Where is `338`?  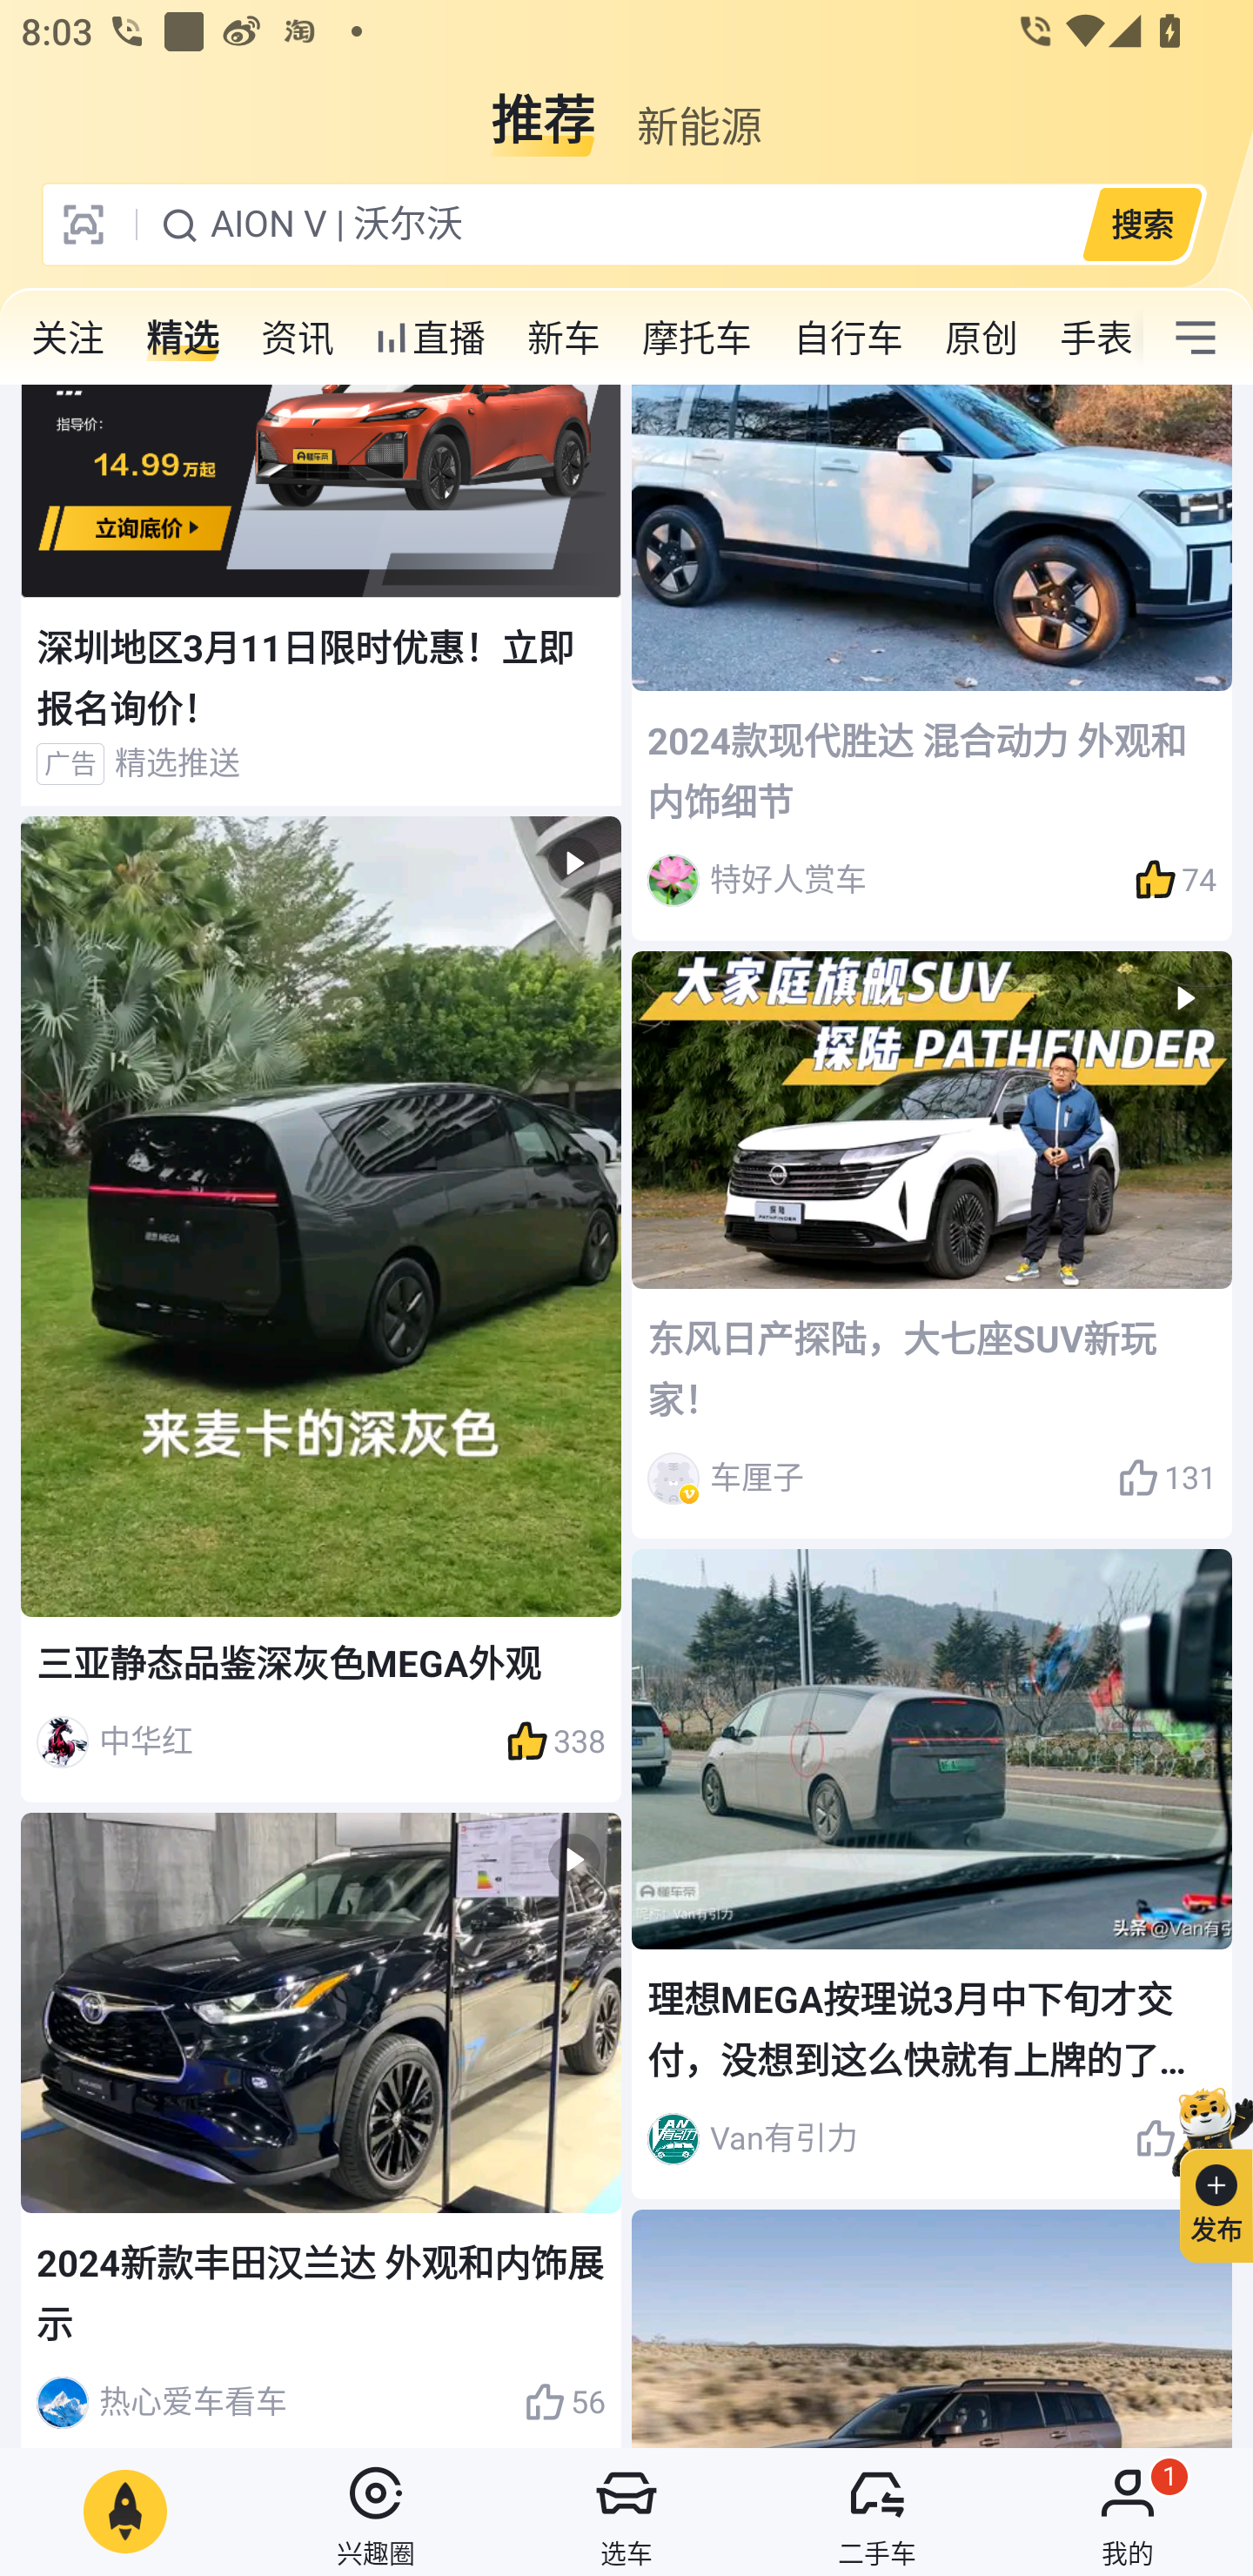 338 is located at coordinates (555, 1742).